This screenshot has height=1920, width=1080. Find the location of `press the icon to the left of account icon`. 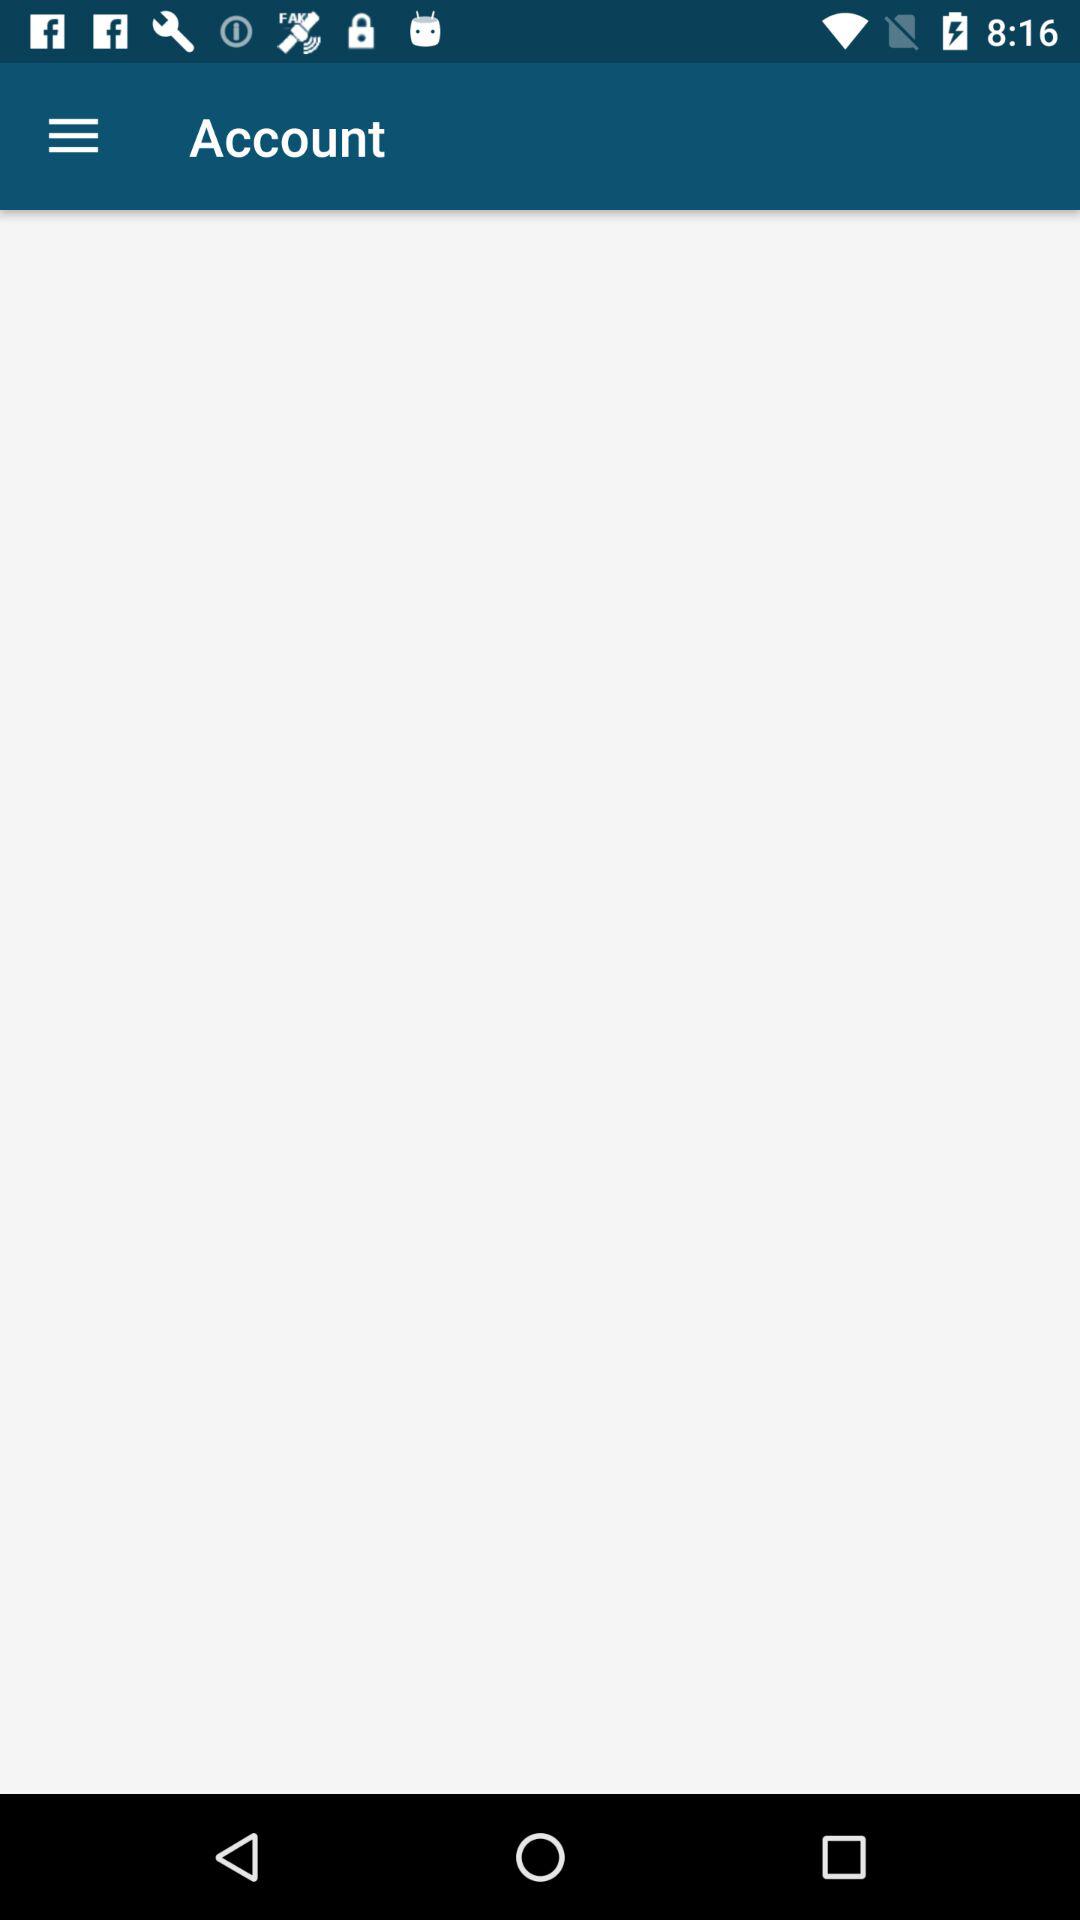

press the icon to the left of account icon is located at coordinates (73, 136).